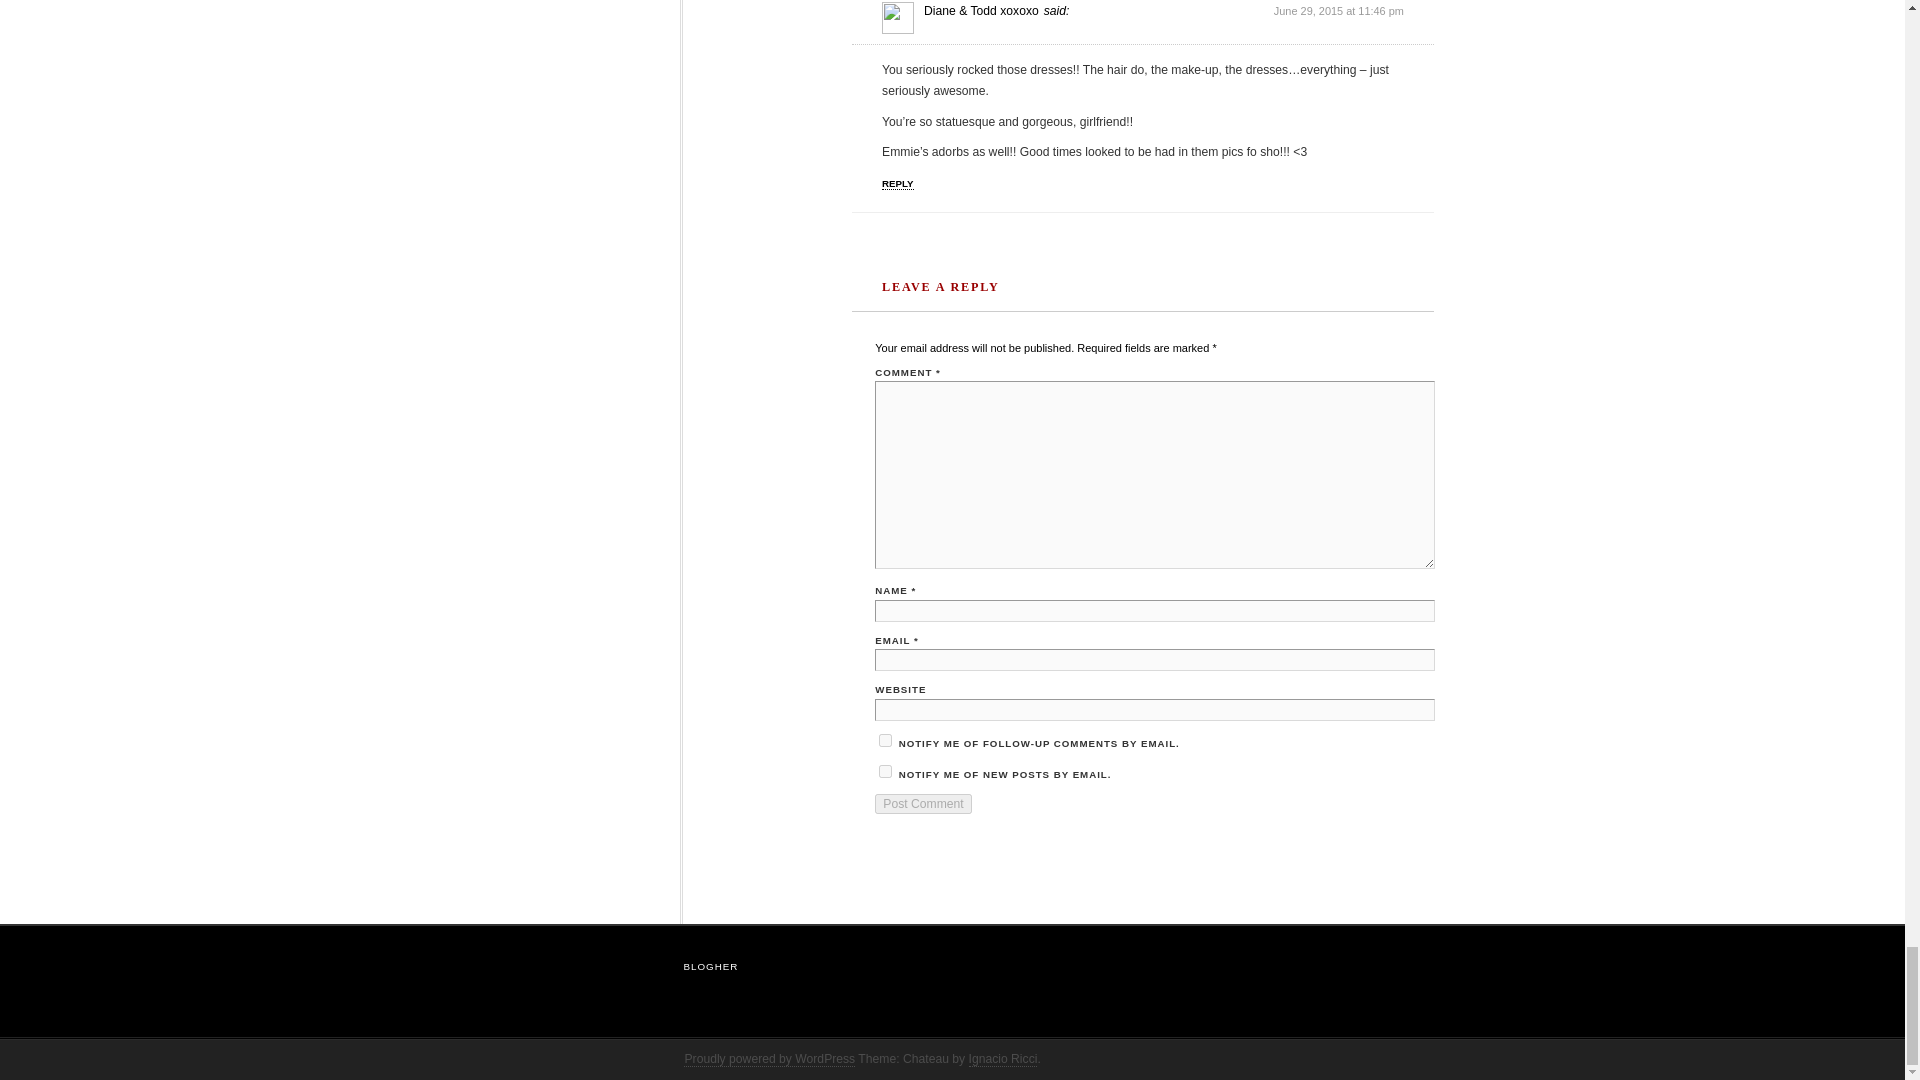 The height and width of the screenshot is (1080, 1920). I want to click on subscribe, so click(886, 770).